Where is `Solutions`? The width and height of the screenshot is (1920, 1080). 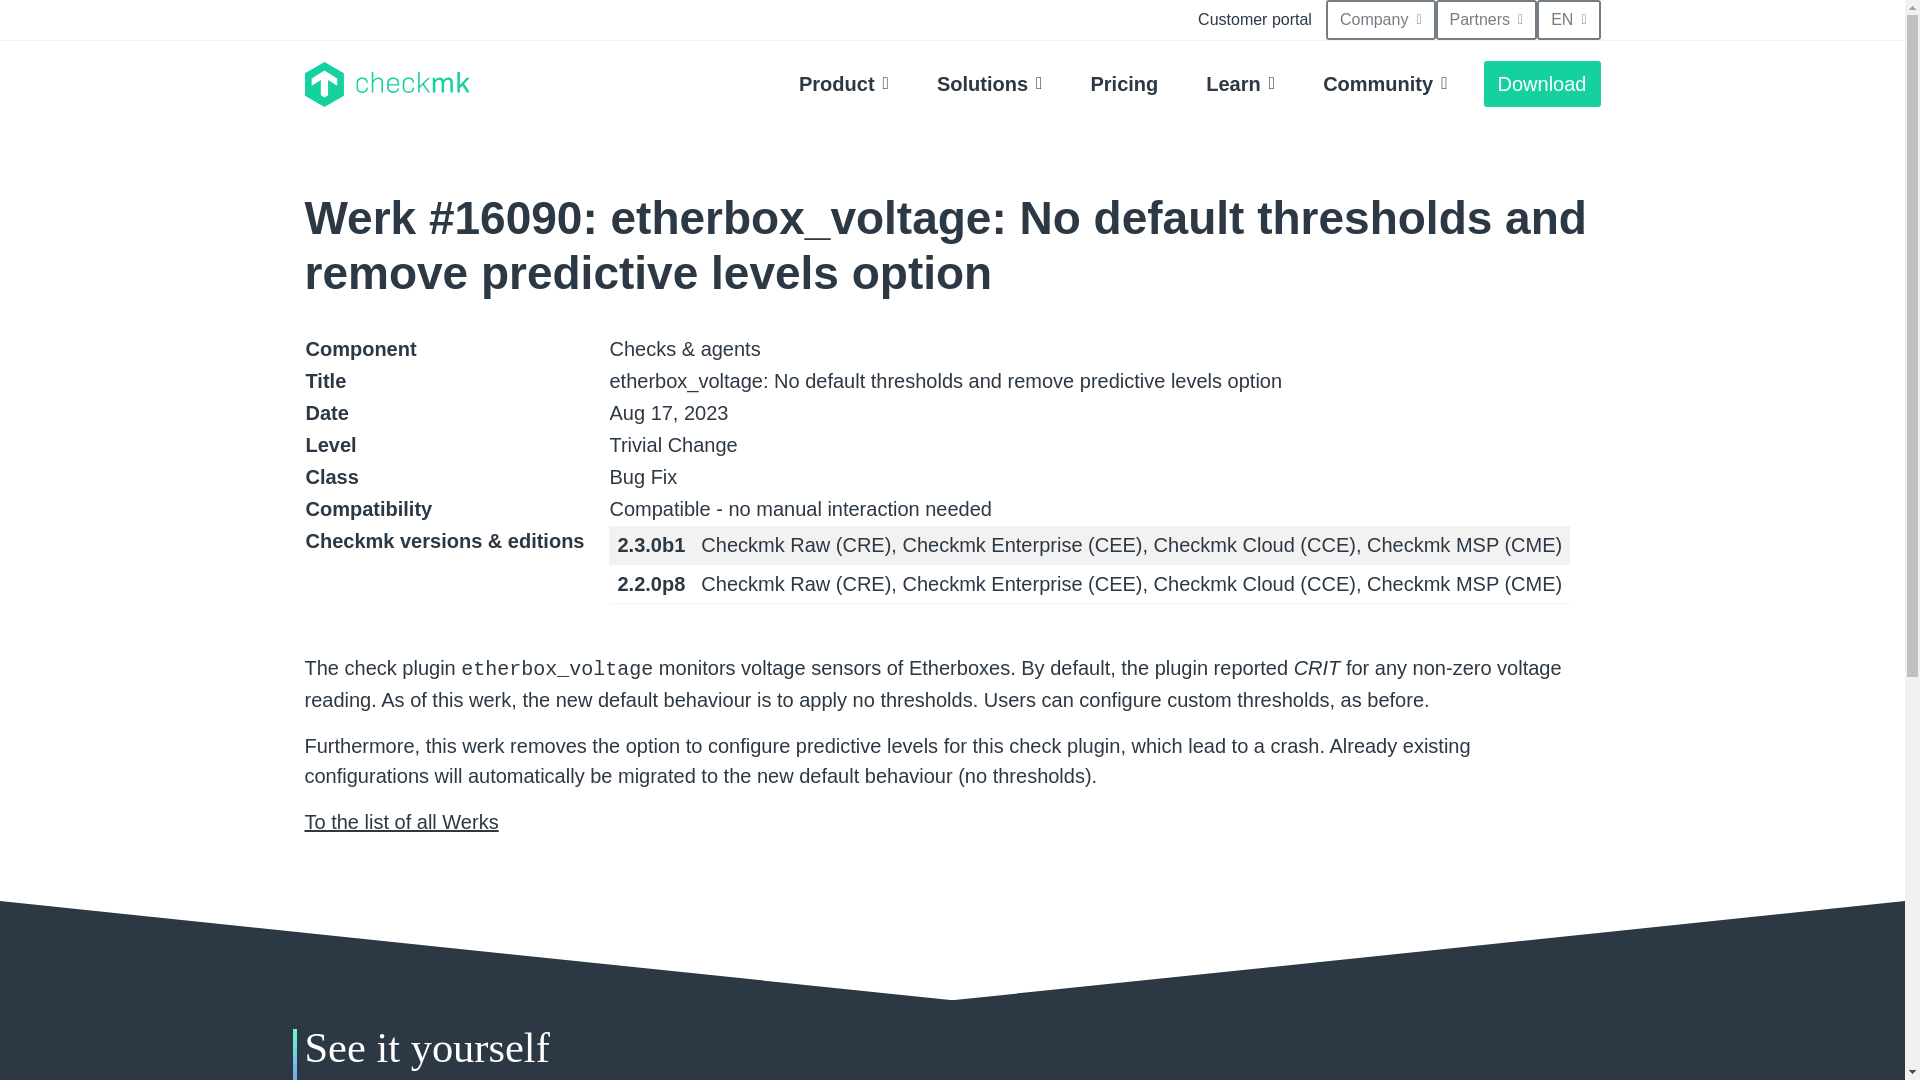 Solutions is located at coordinates (990, 83).